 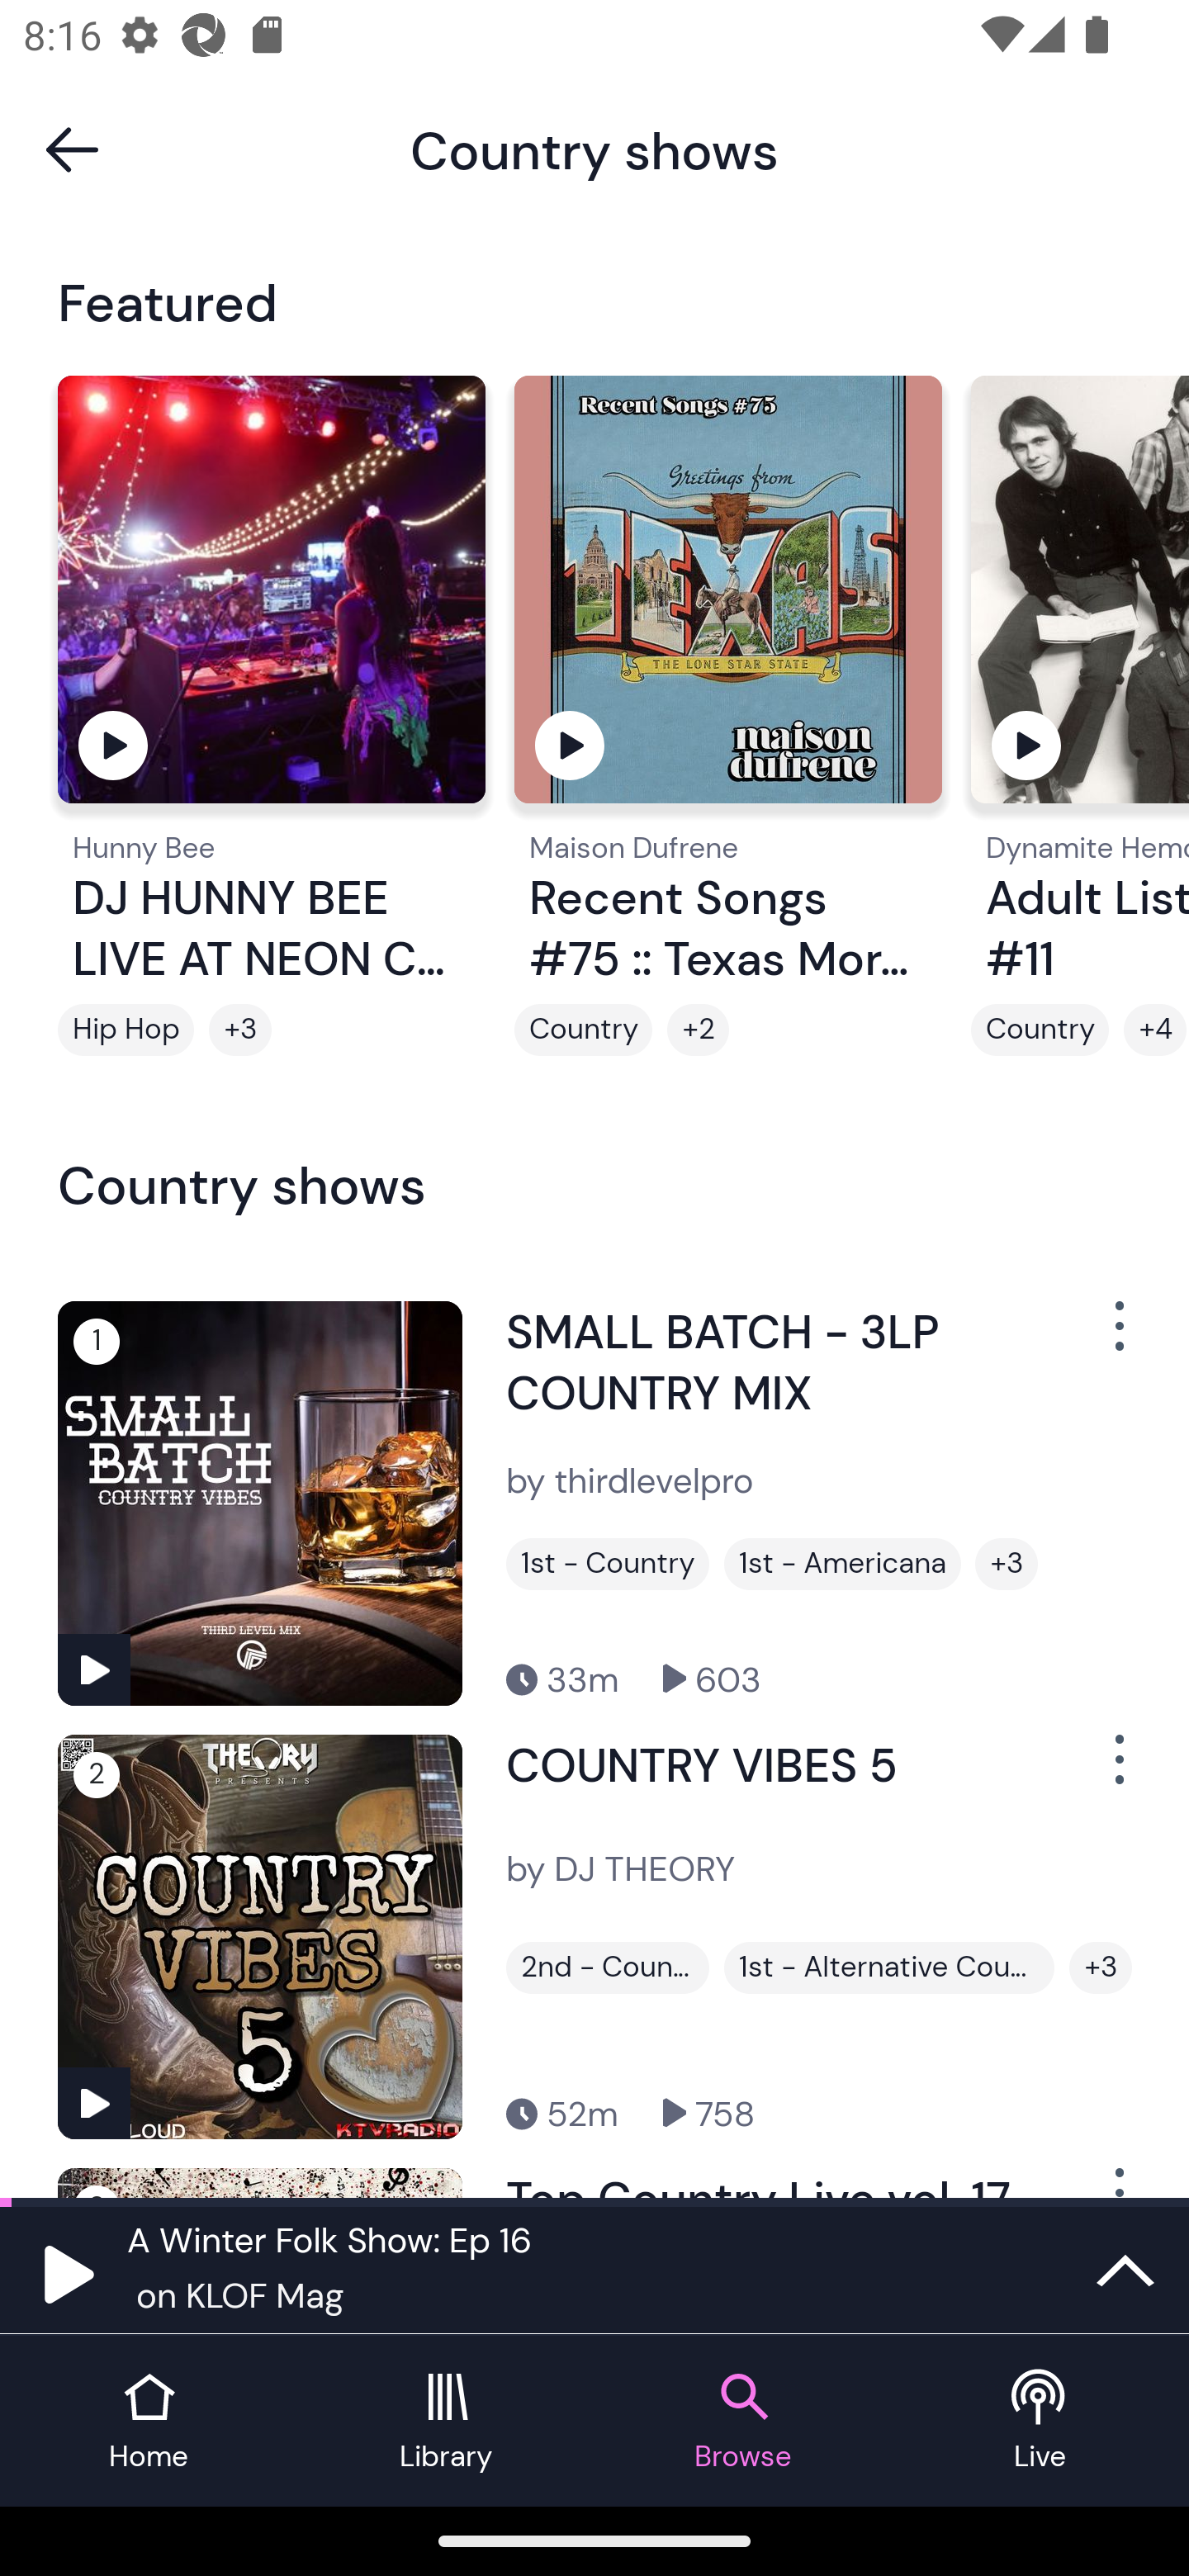 What do you see at coordinates (1040, 2421) in the screenshot?
I see `Live tab Live` at bounding box center [1040, 2421].